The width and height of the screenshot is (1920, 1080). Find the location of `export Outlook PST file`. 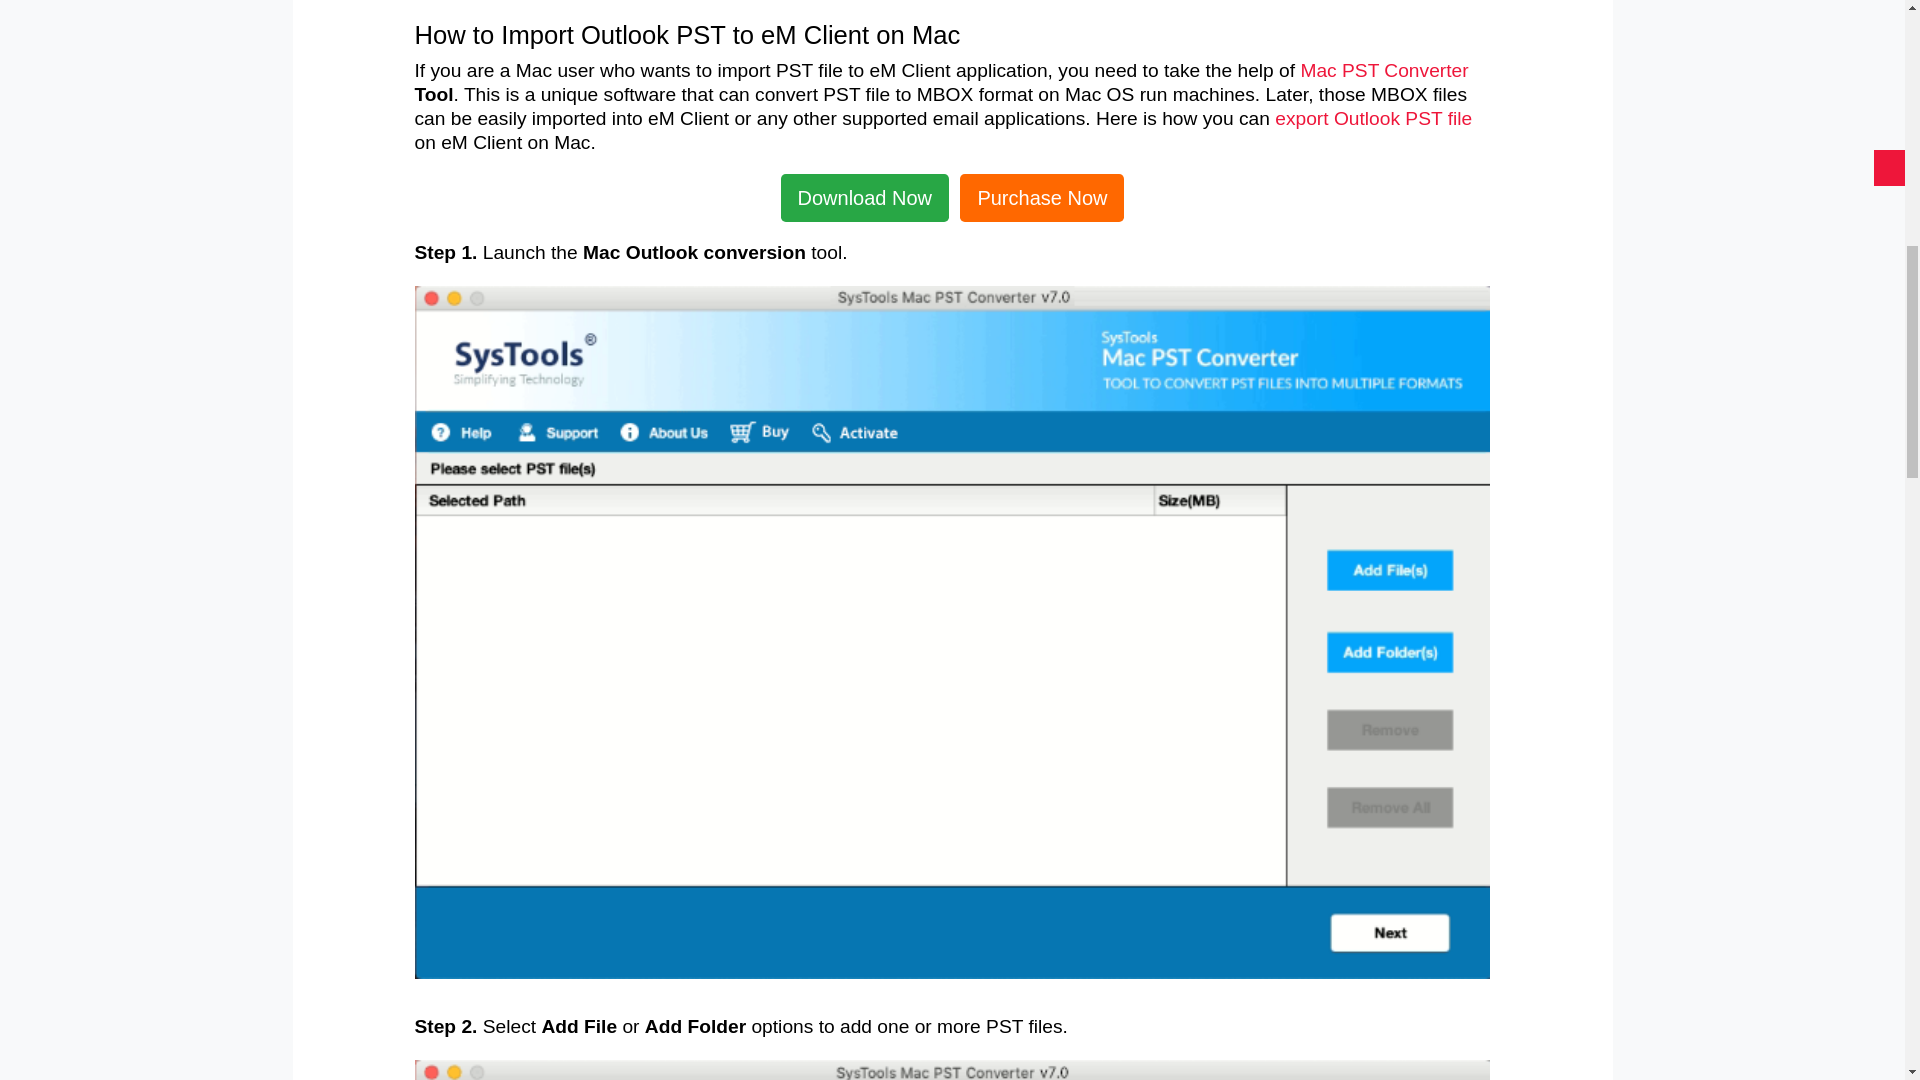

export Outlook PST file is located at coordinates (1373, 118).